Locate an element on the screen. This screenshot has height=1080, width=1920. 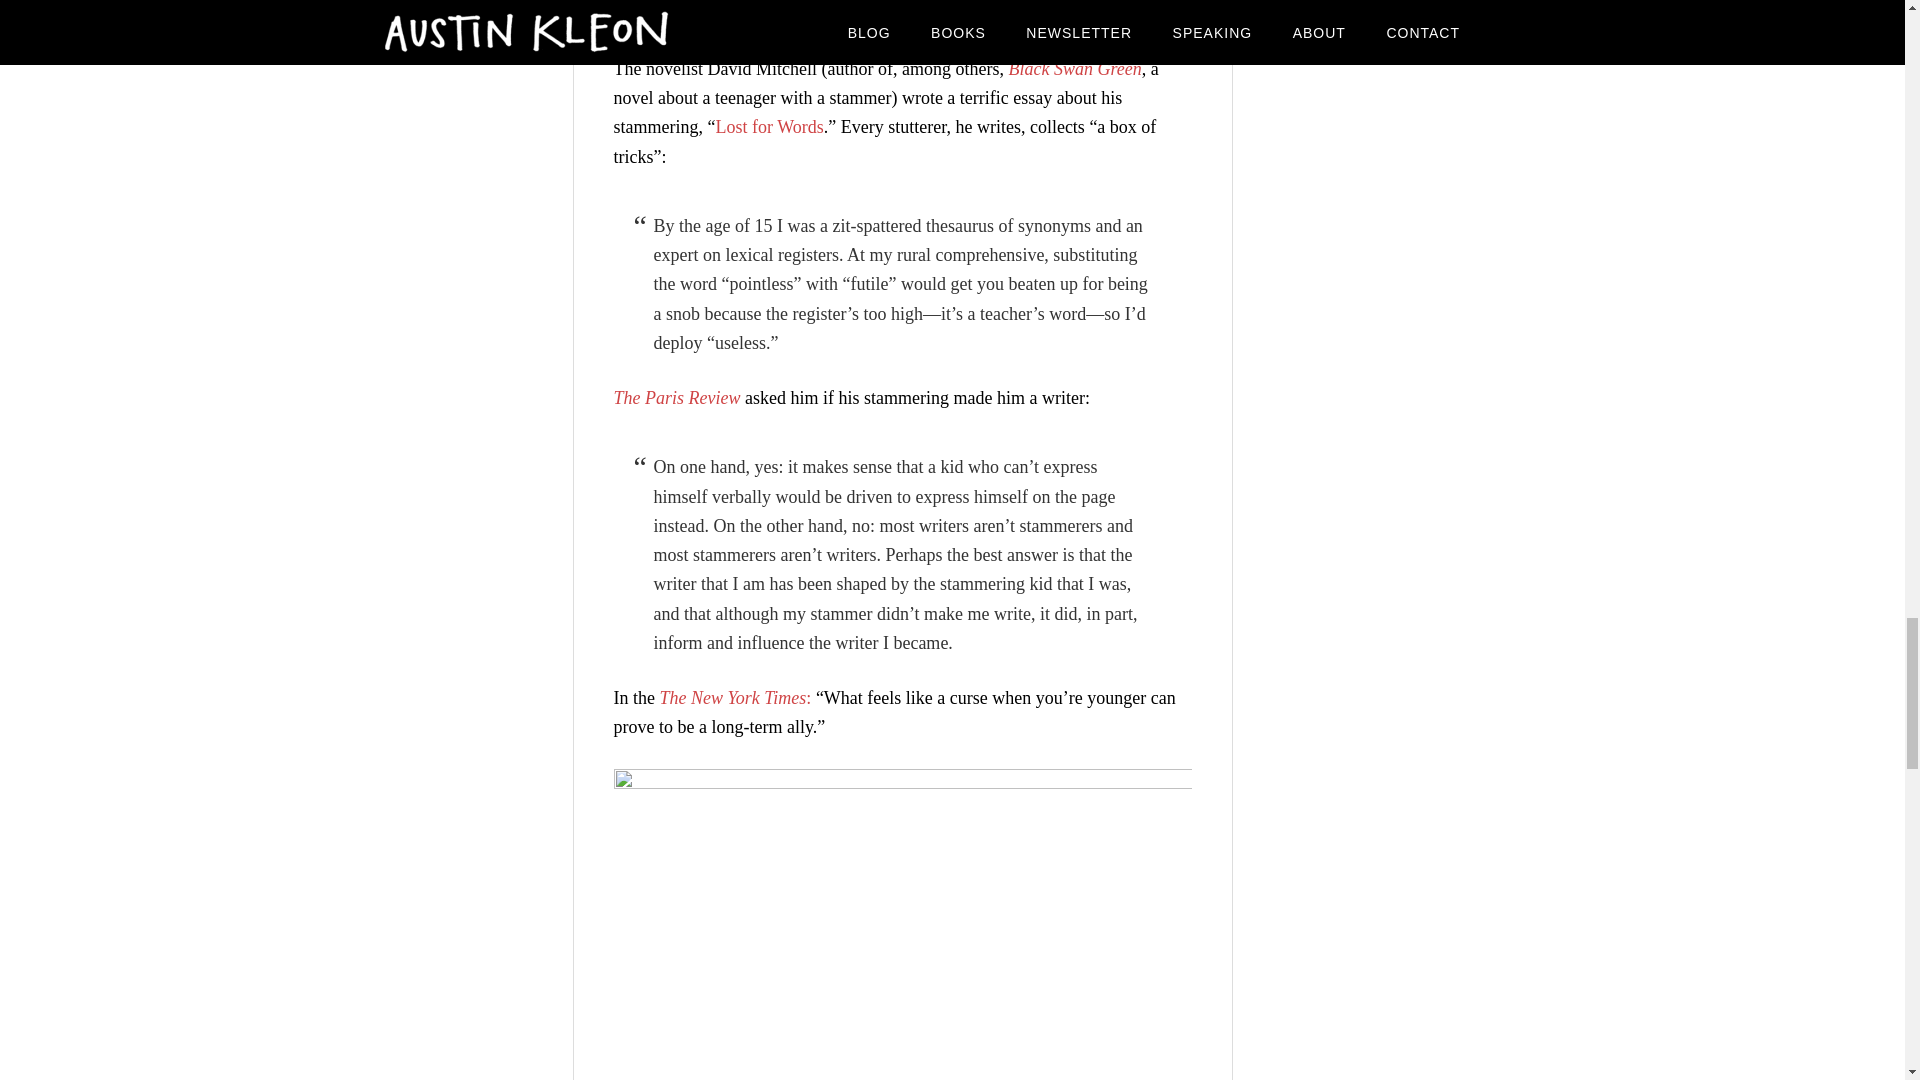
Lost for Words is located at coordinates (768, 126).